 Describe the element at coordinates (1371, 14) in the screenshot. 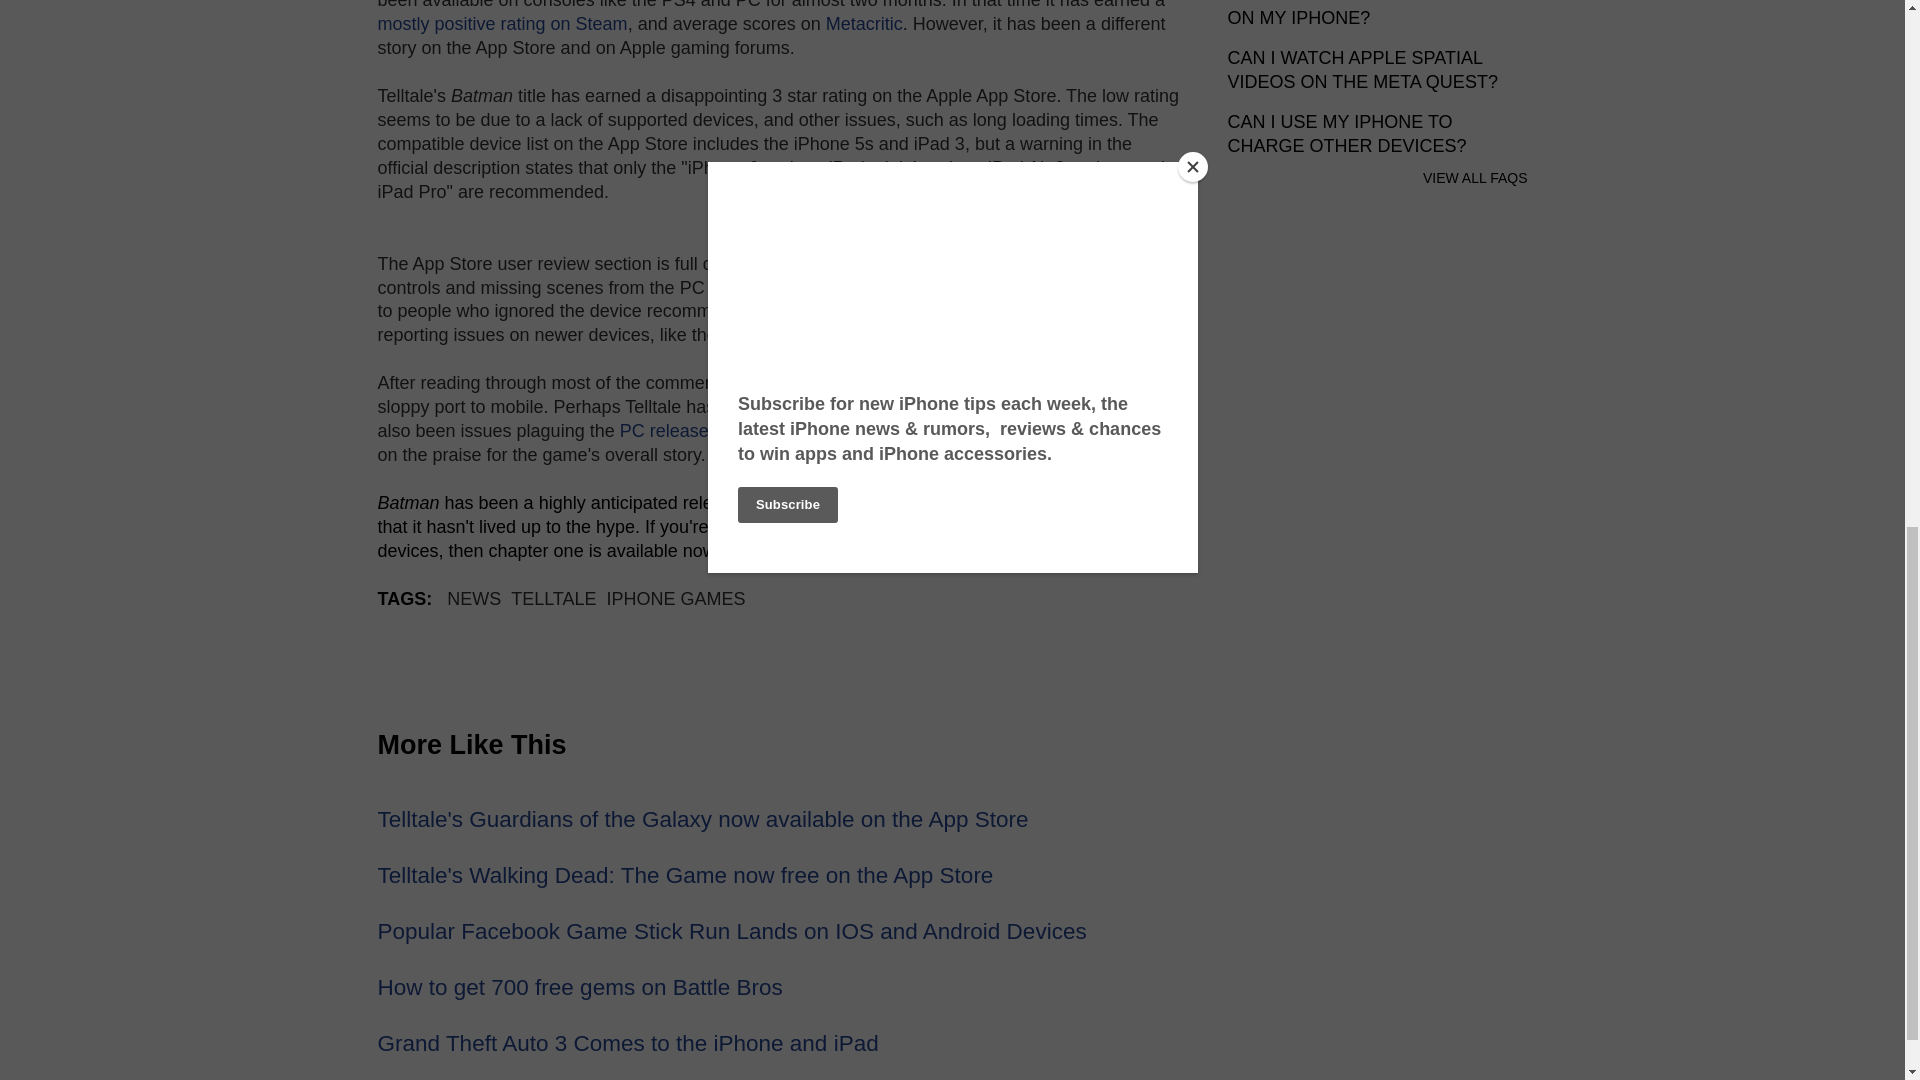

I see `CAN I USE APPLE INTELLIGENCE ON MY IPHONE?` at that location.